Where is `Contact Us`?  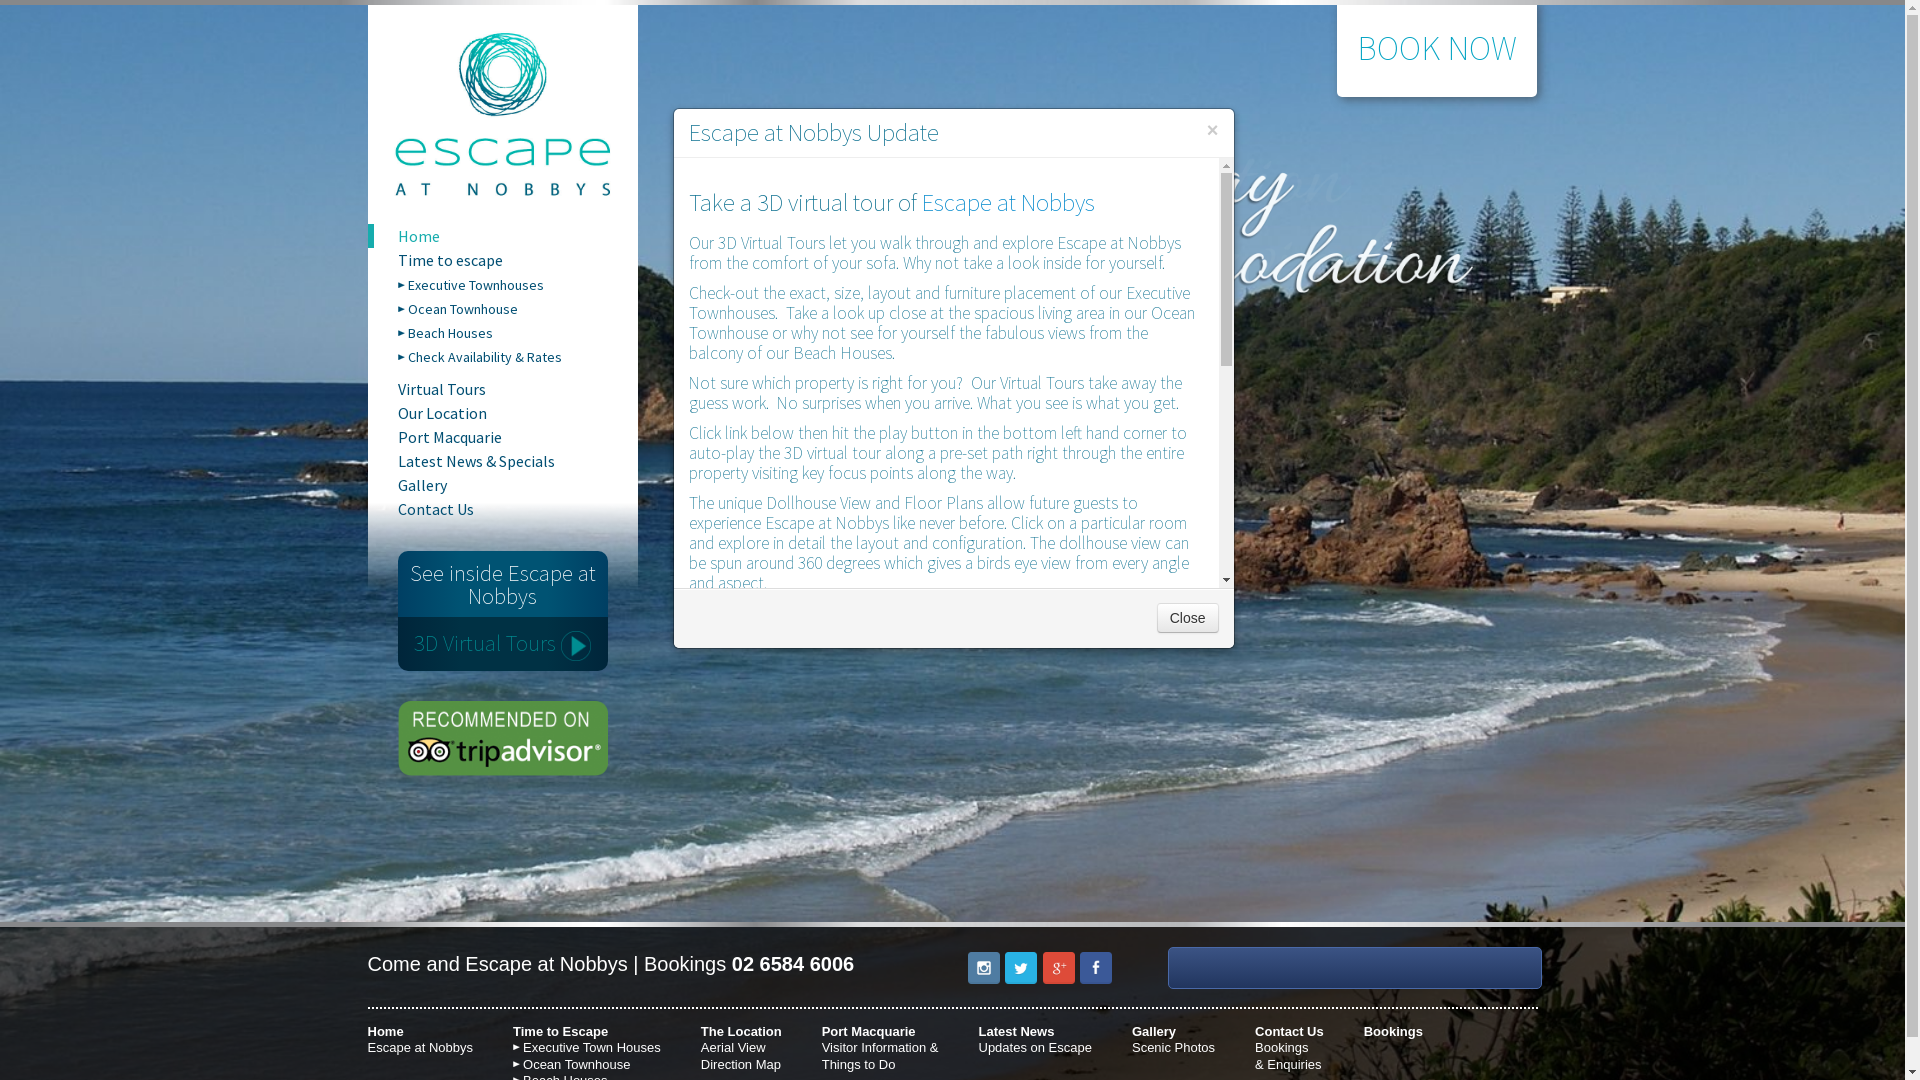
Contact Us is located at coordinates (518, 509).